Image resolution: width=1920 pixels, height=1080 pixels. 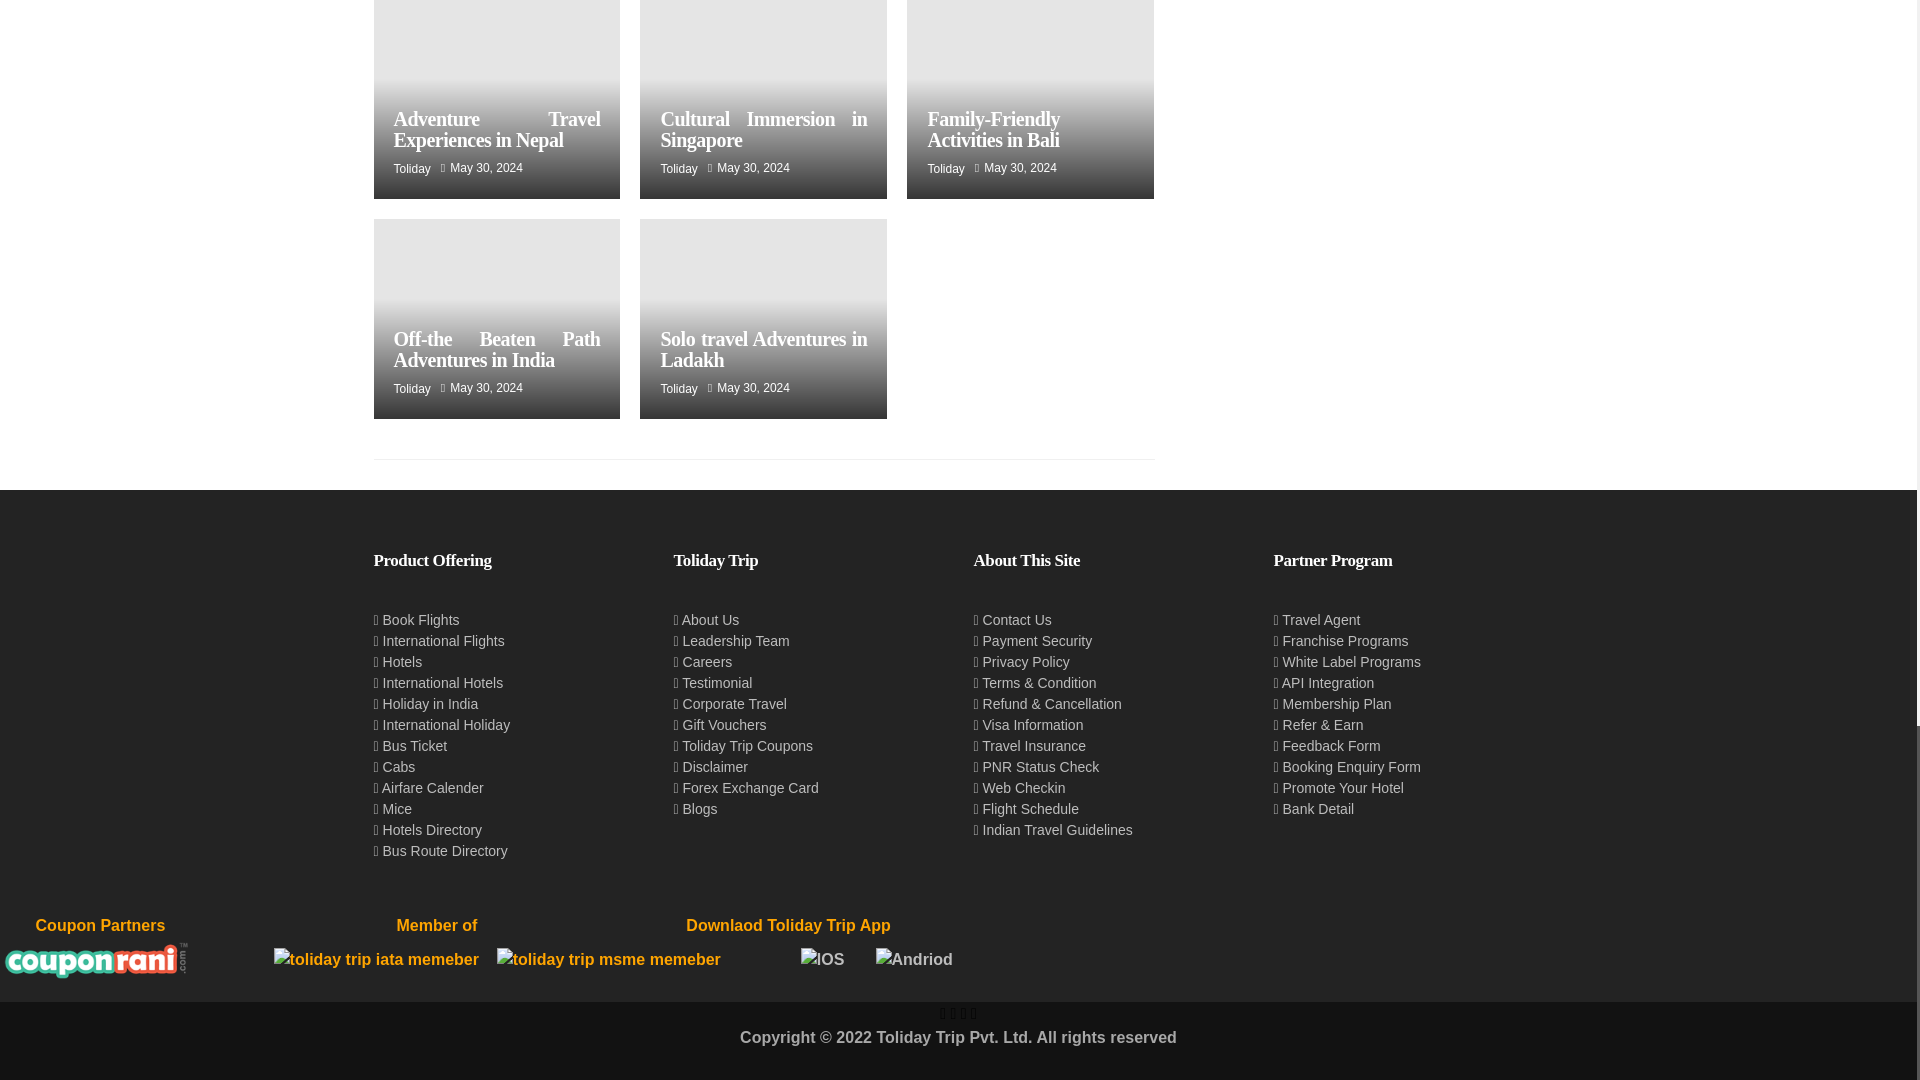 What do you see at coordinates (496, 130) in the screenshot?
I see `Adventure Travel Experiences in Nepal` at bounding box center [496, 130].